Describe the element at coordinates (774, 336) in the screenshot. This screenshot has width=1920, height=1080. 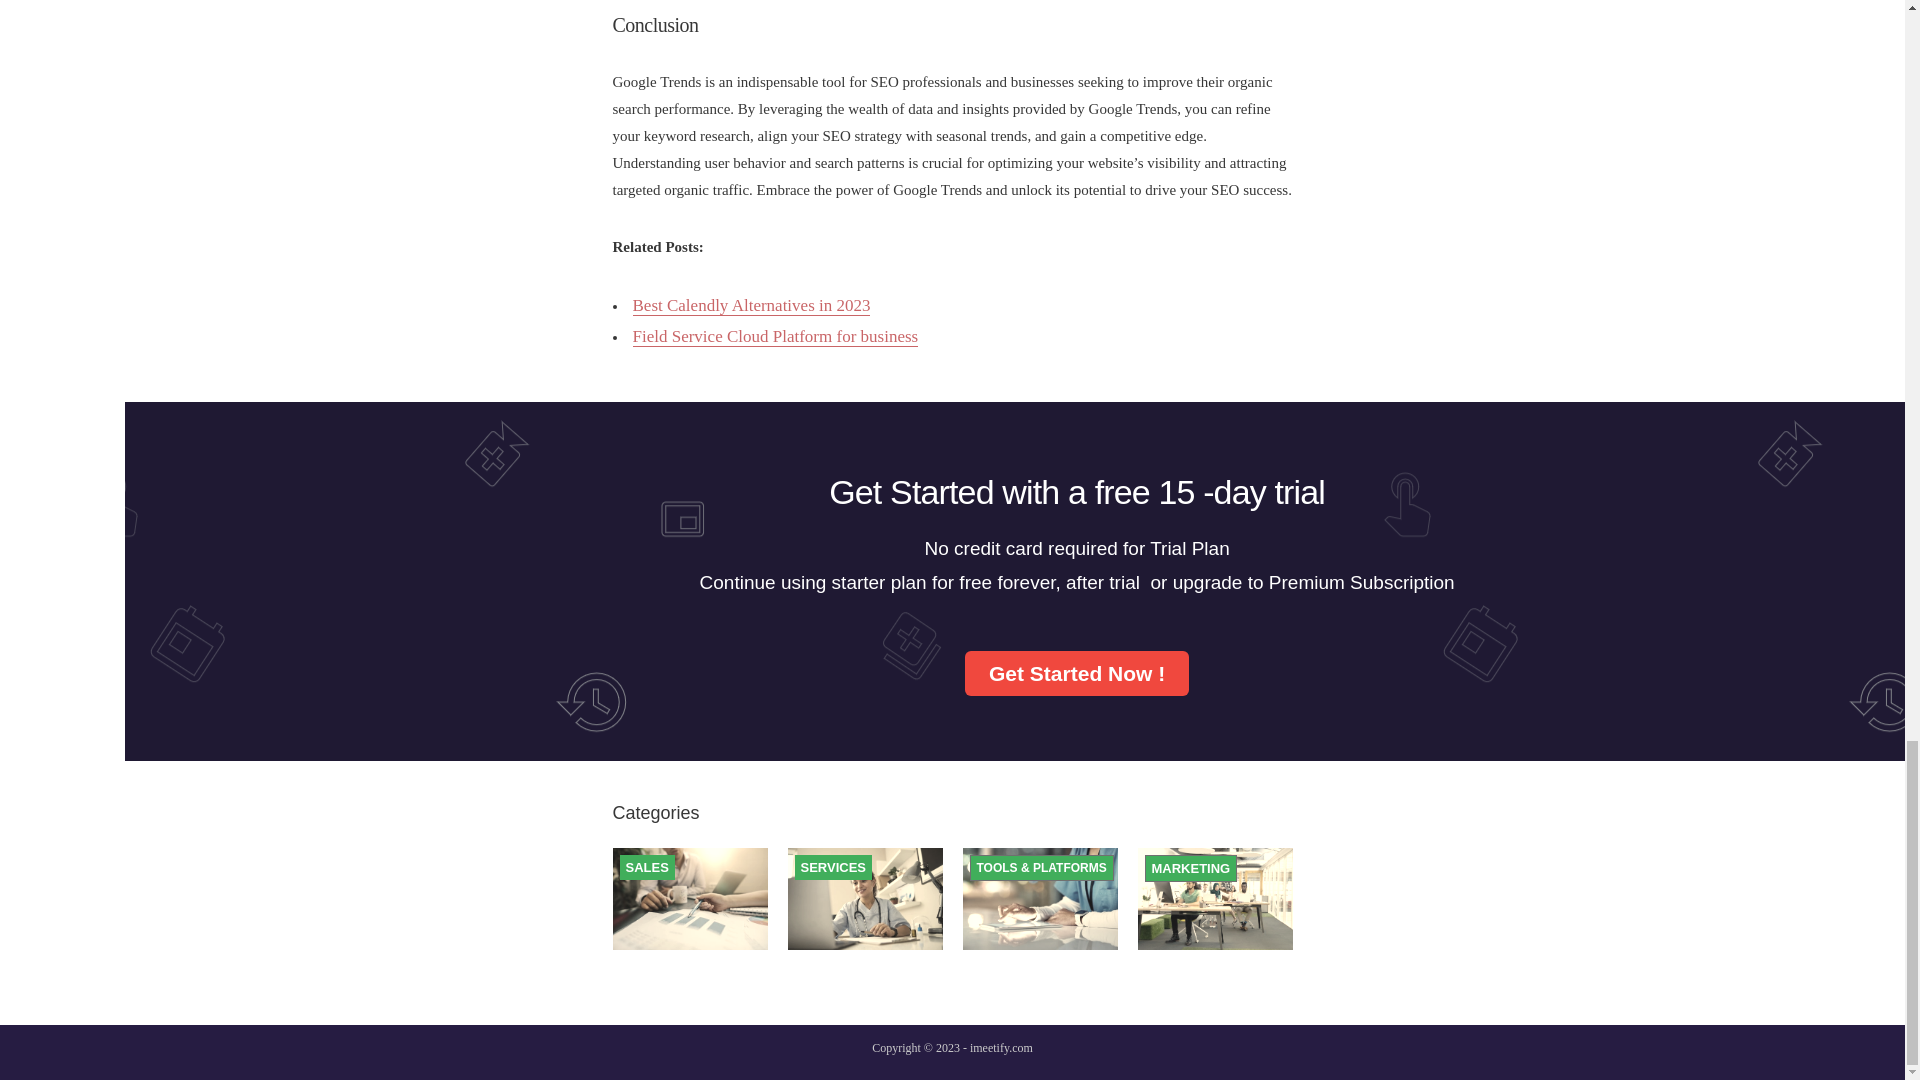
I see `Field Service Cloud Platform for business` at that location.